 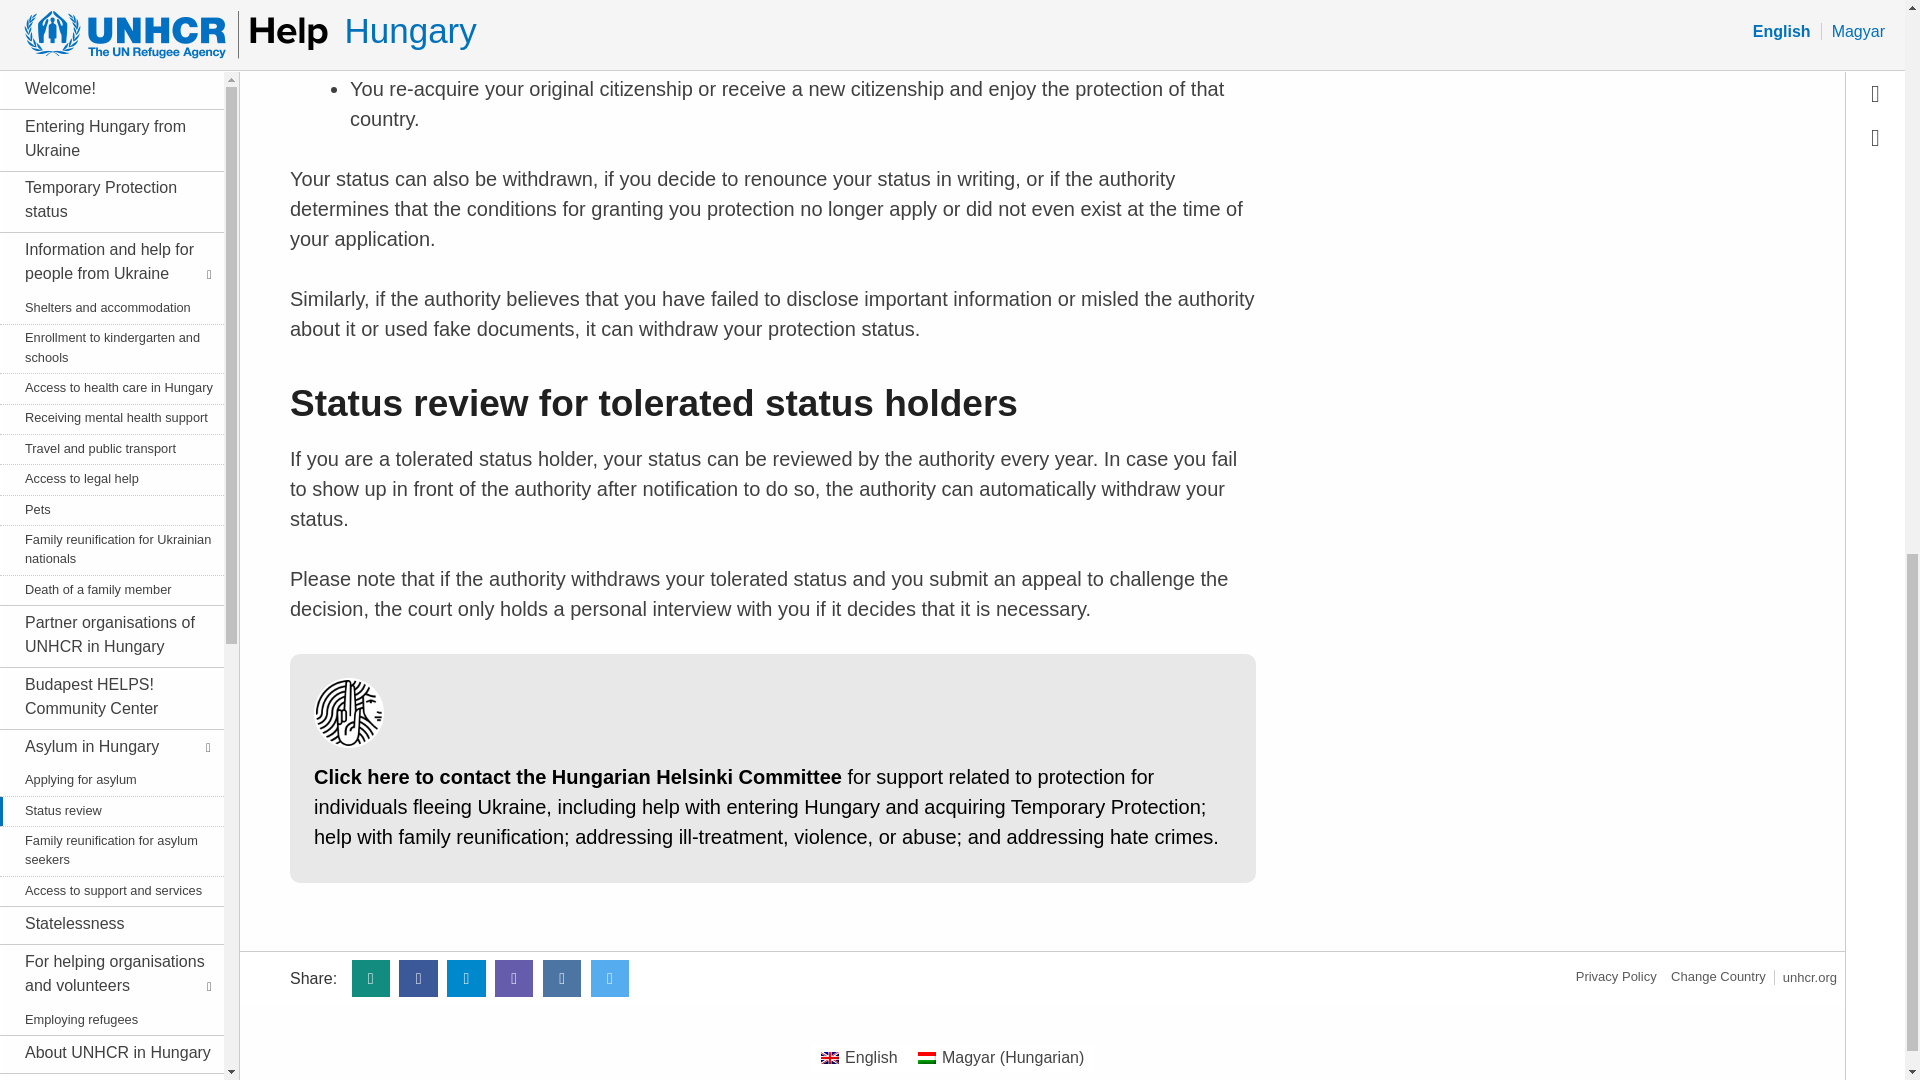 What do you see at coordinates (108, 412) in the screenshot?
I see `Reporting misconduct` at bounding box center [108, 412].